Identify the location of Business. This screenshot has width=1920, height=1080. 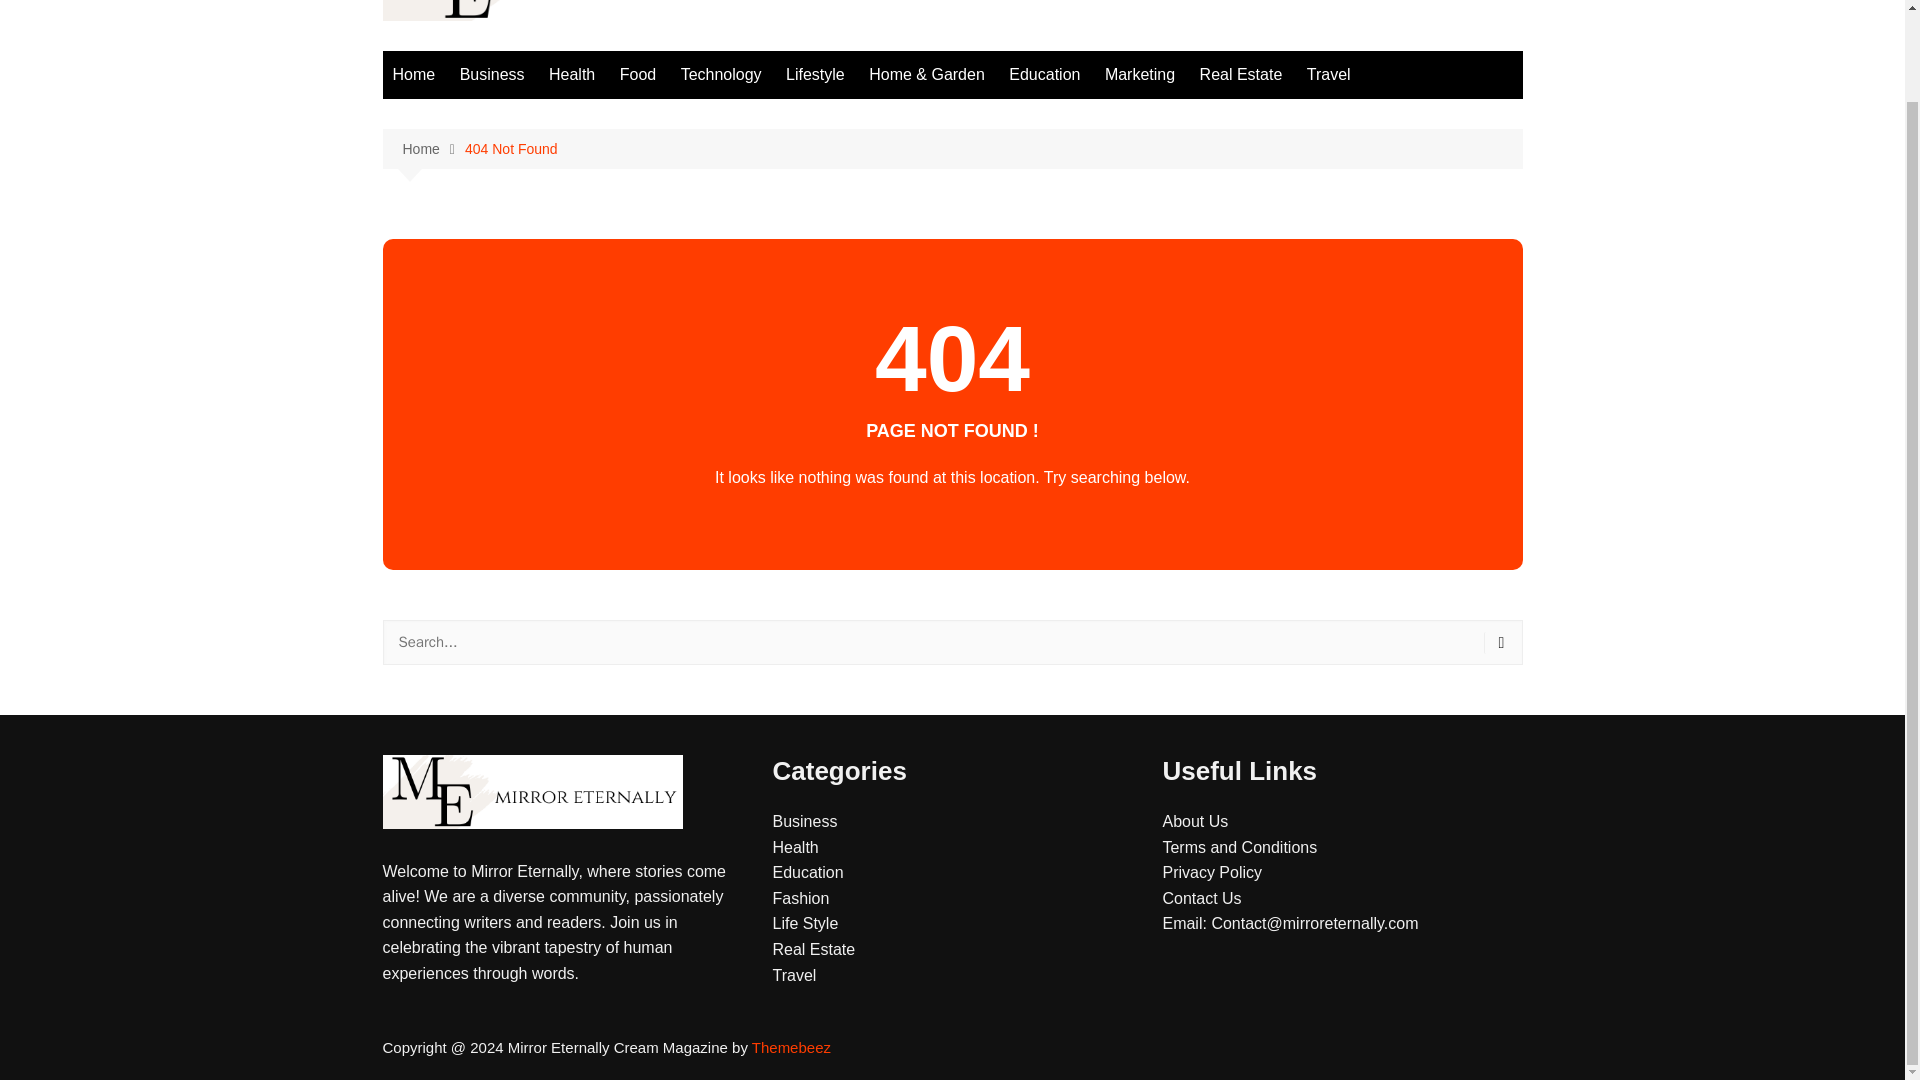
(804, 822).